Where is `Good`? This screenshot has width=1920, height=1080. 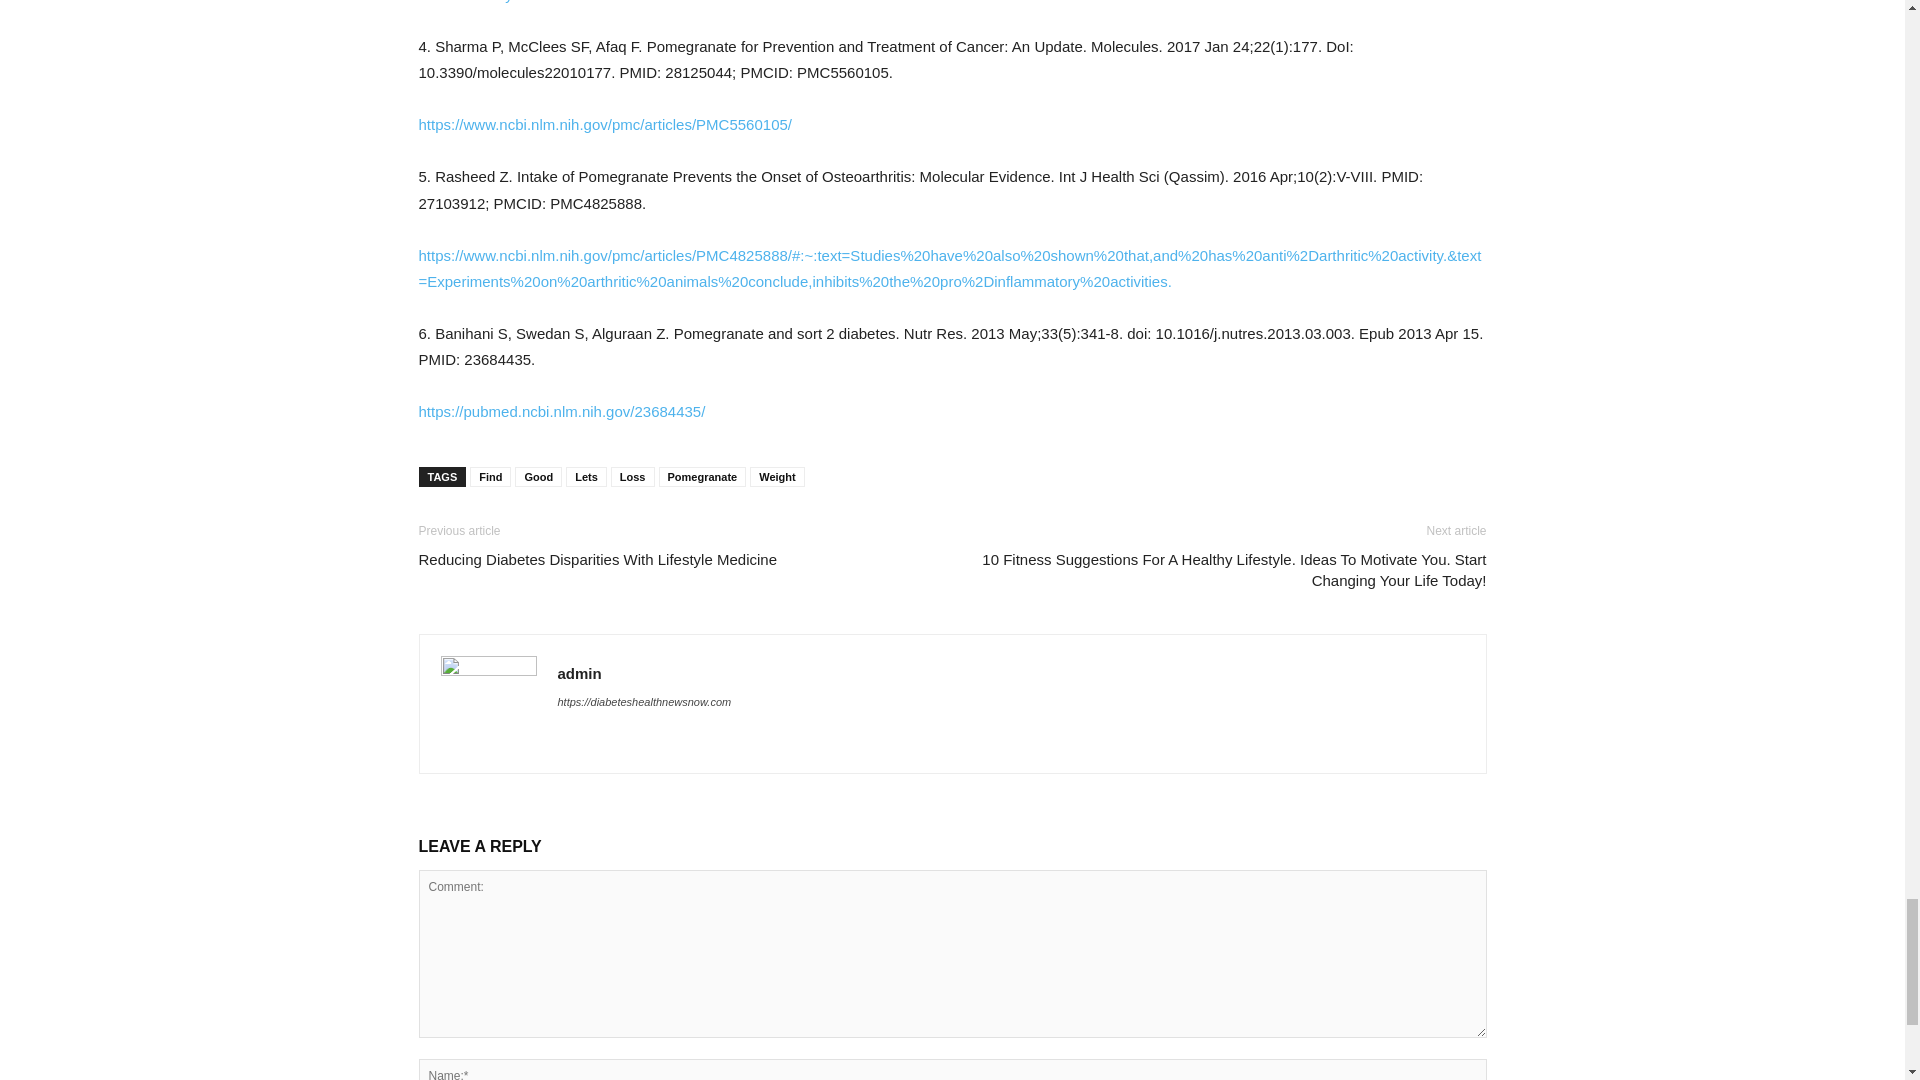 Good is located at coordinates (538, 476).